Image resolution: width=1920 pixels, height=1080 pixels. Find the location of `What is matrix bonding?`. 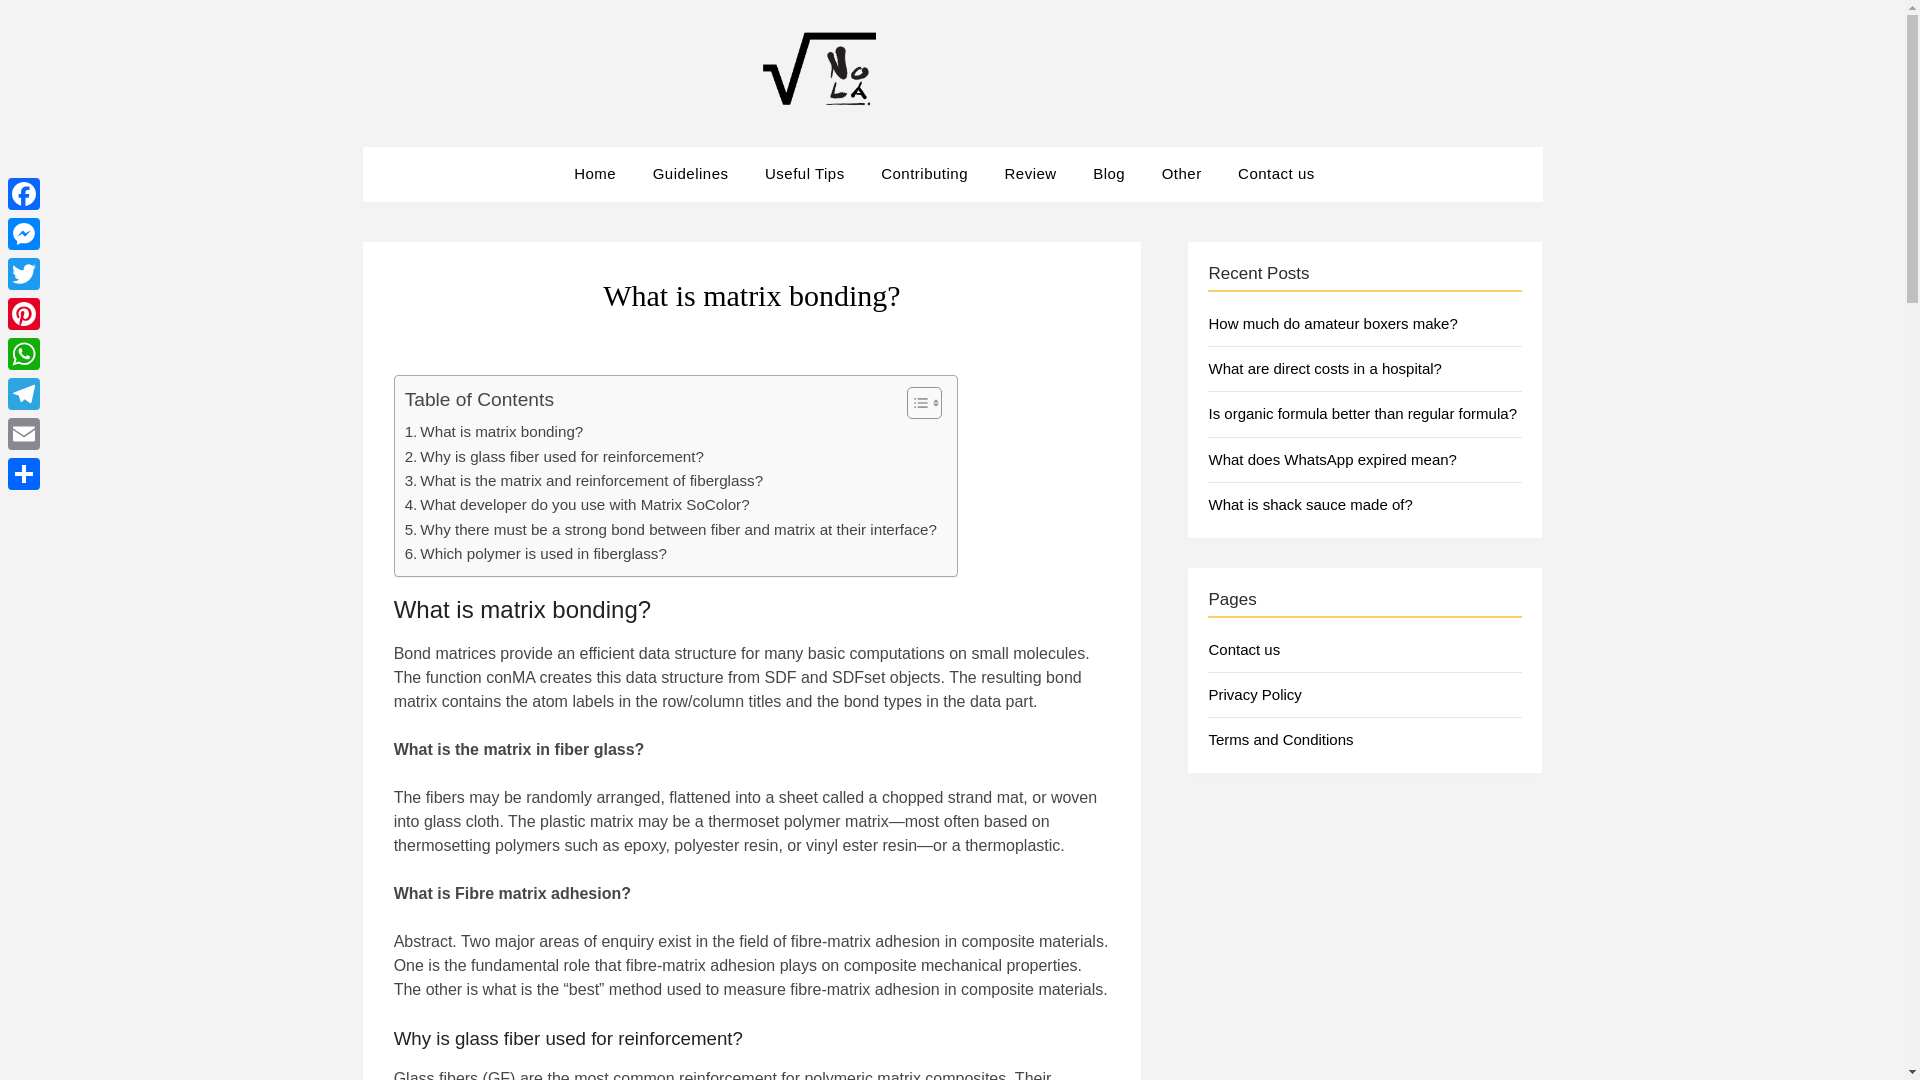

What is matrix bonding? is located at coordinates (494, 432).